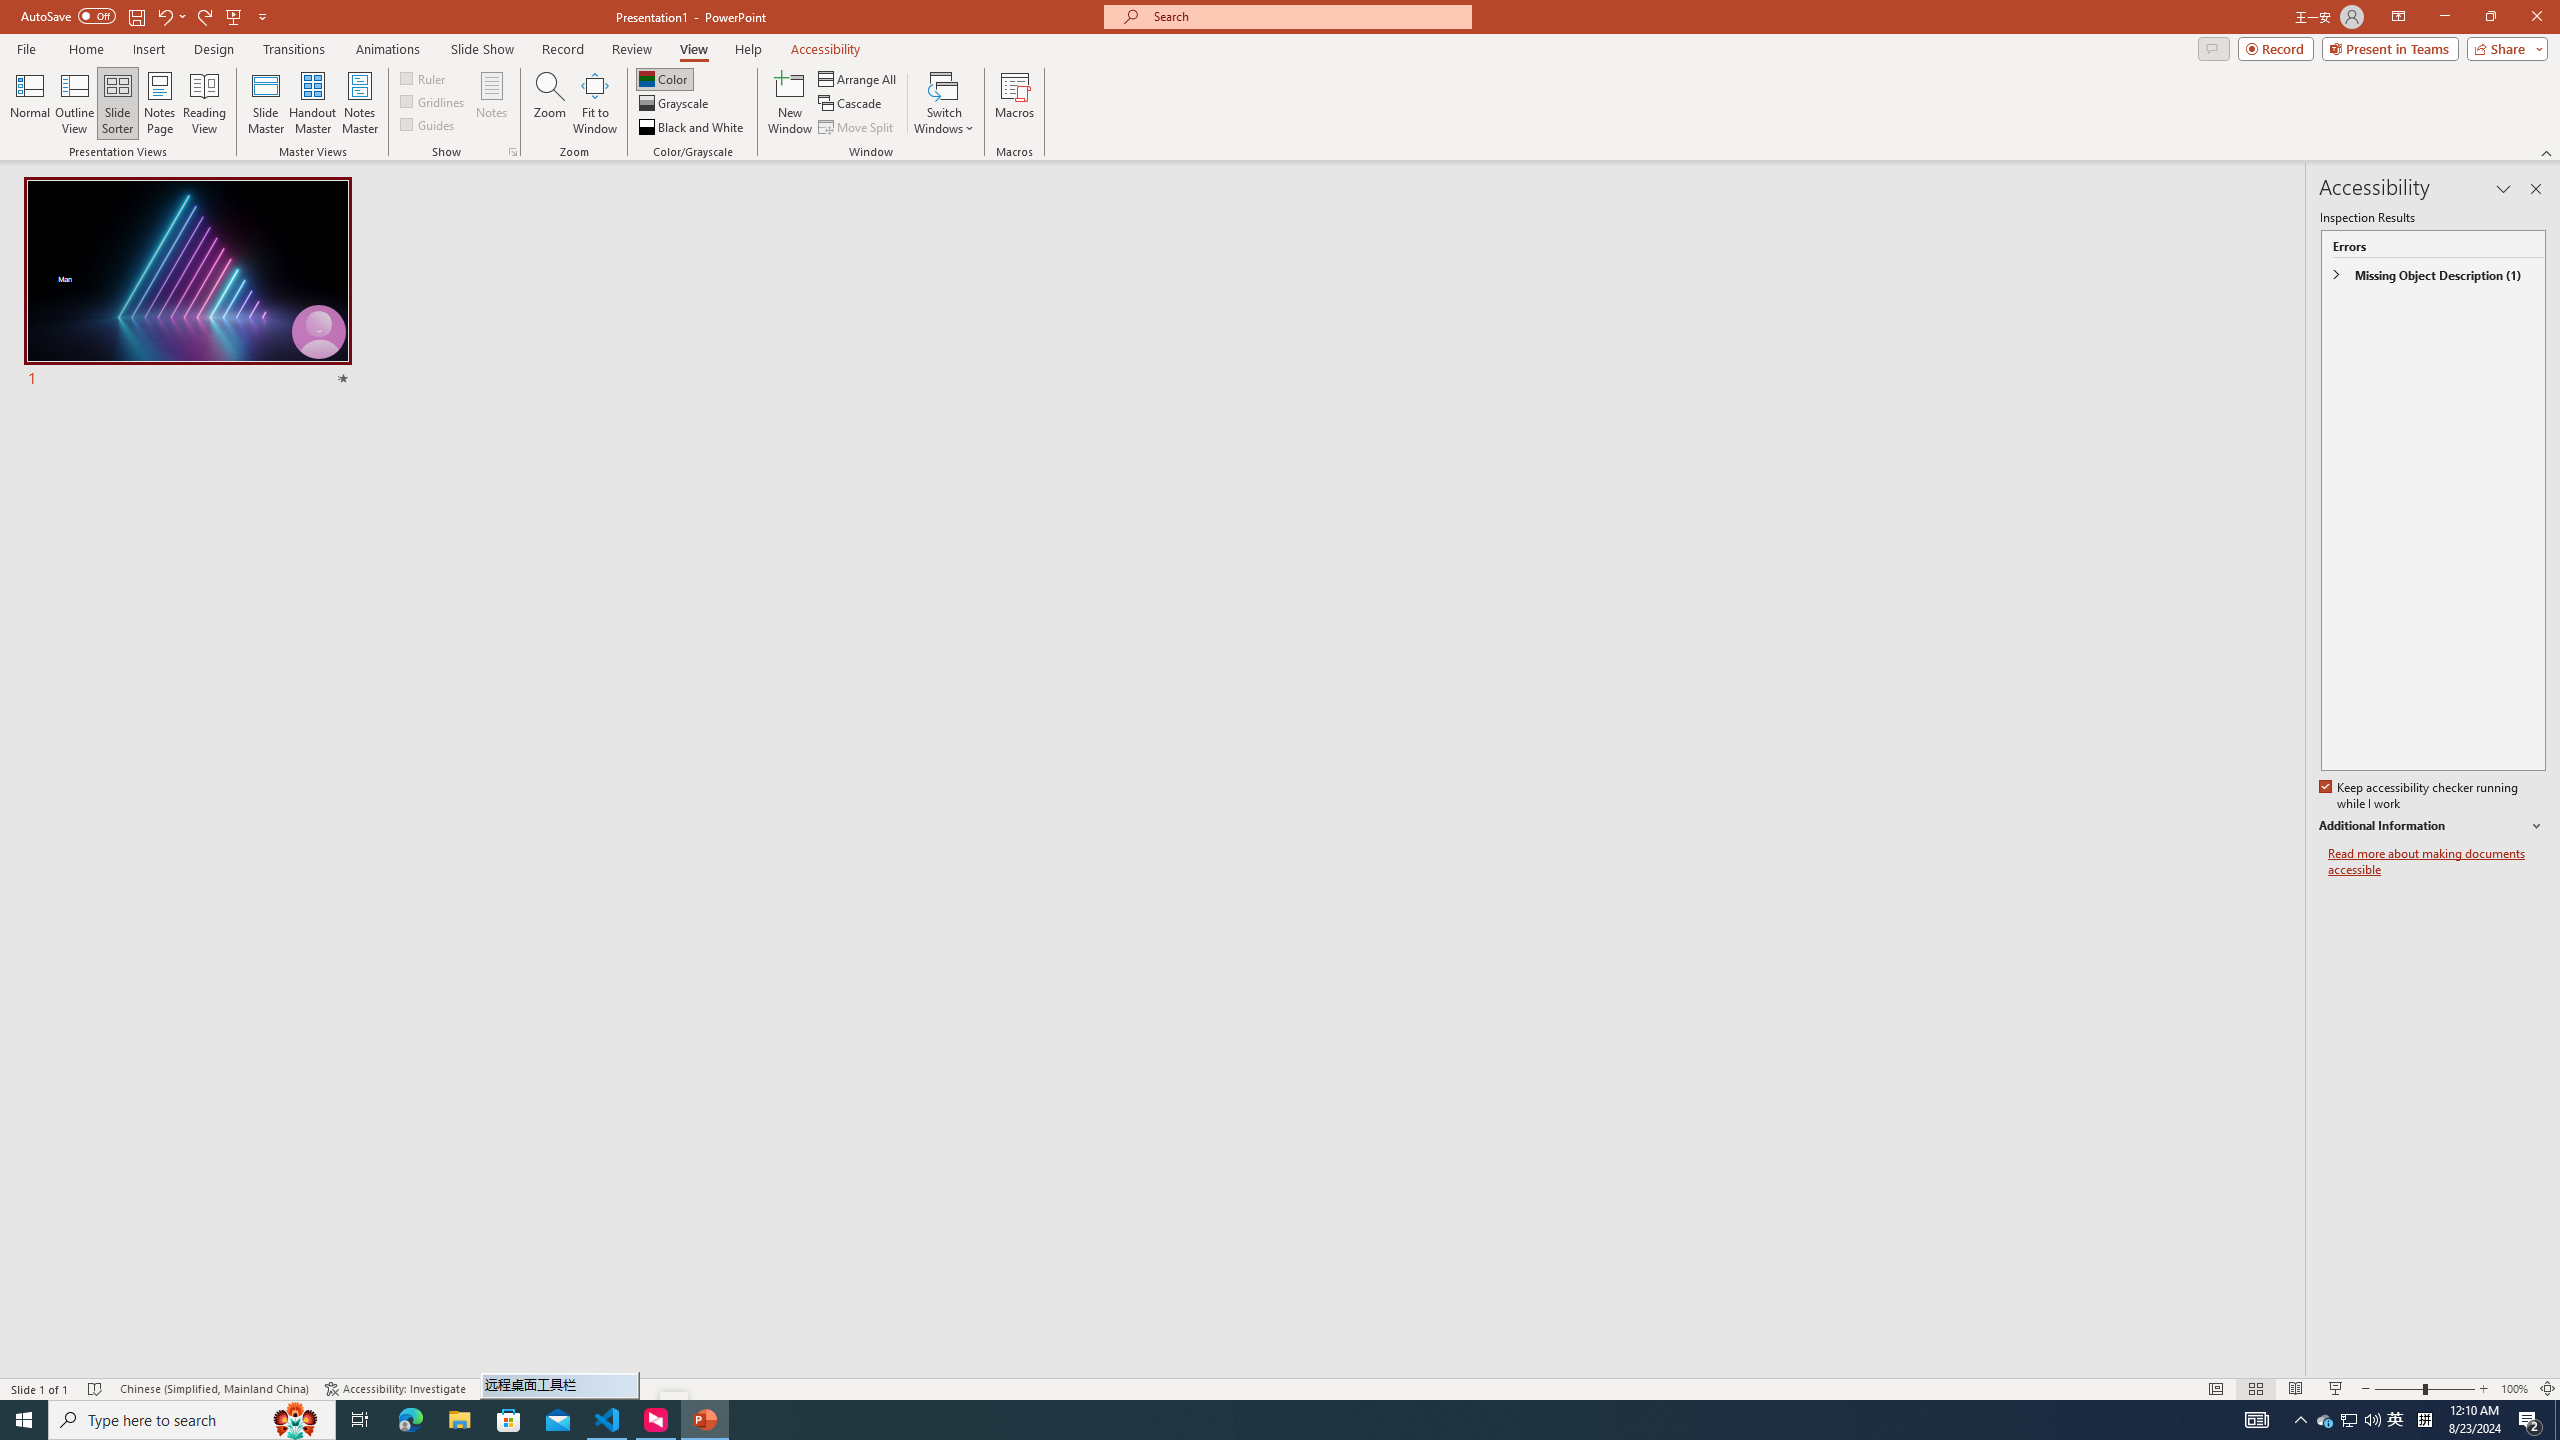  Describe the element at coordinates (550, 103) in the screenshot. I see `Zoom...` at that location.